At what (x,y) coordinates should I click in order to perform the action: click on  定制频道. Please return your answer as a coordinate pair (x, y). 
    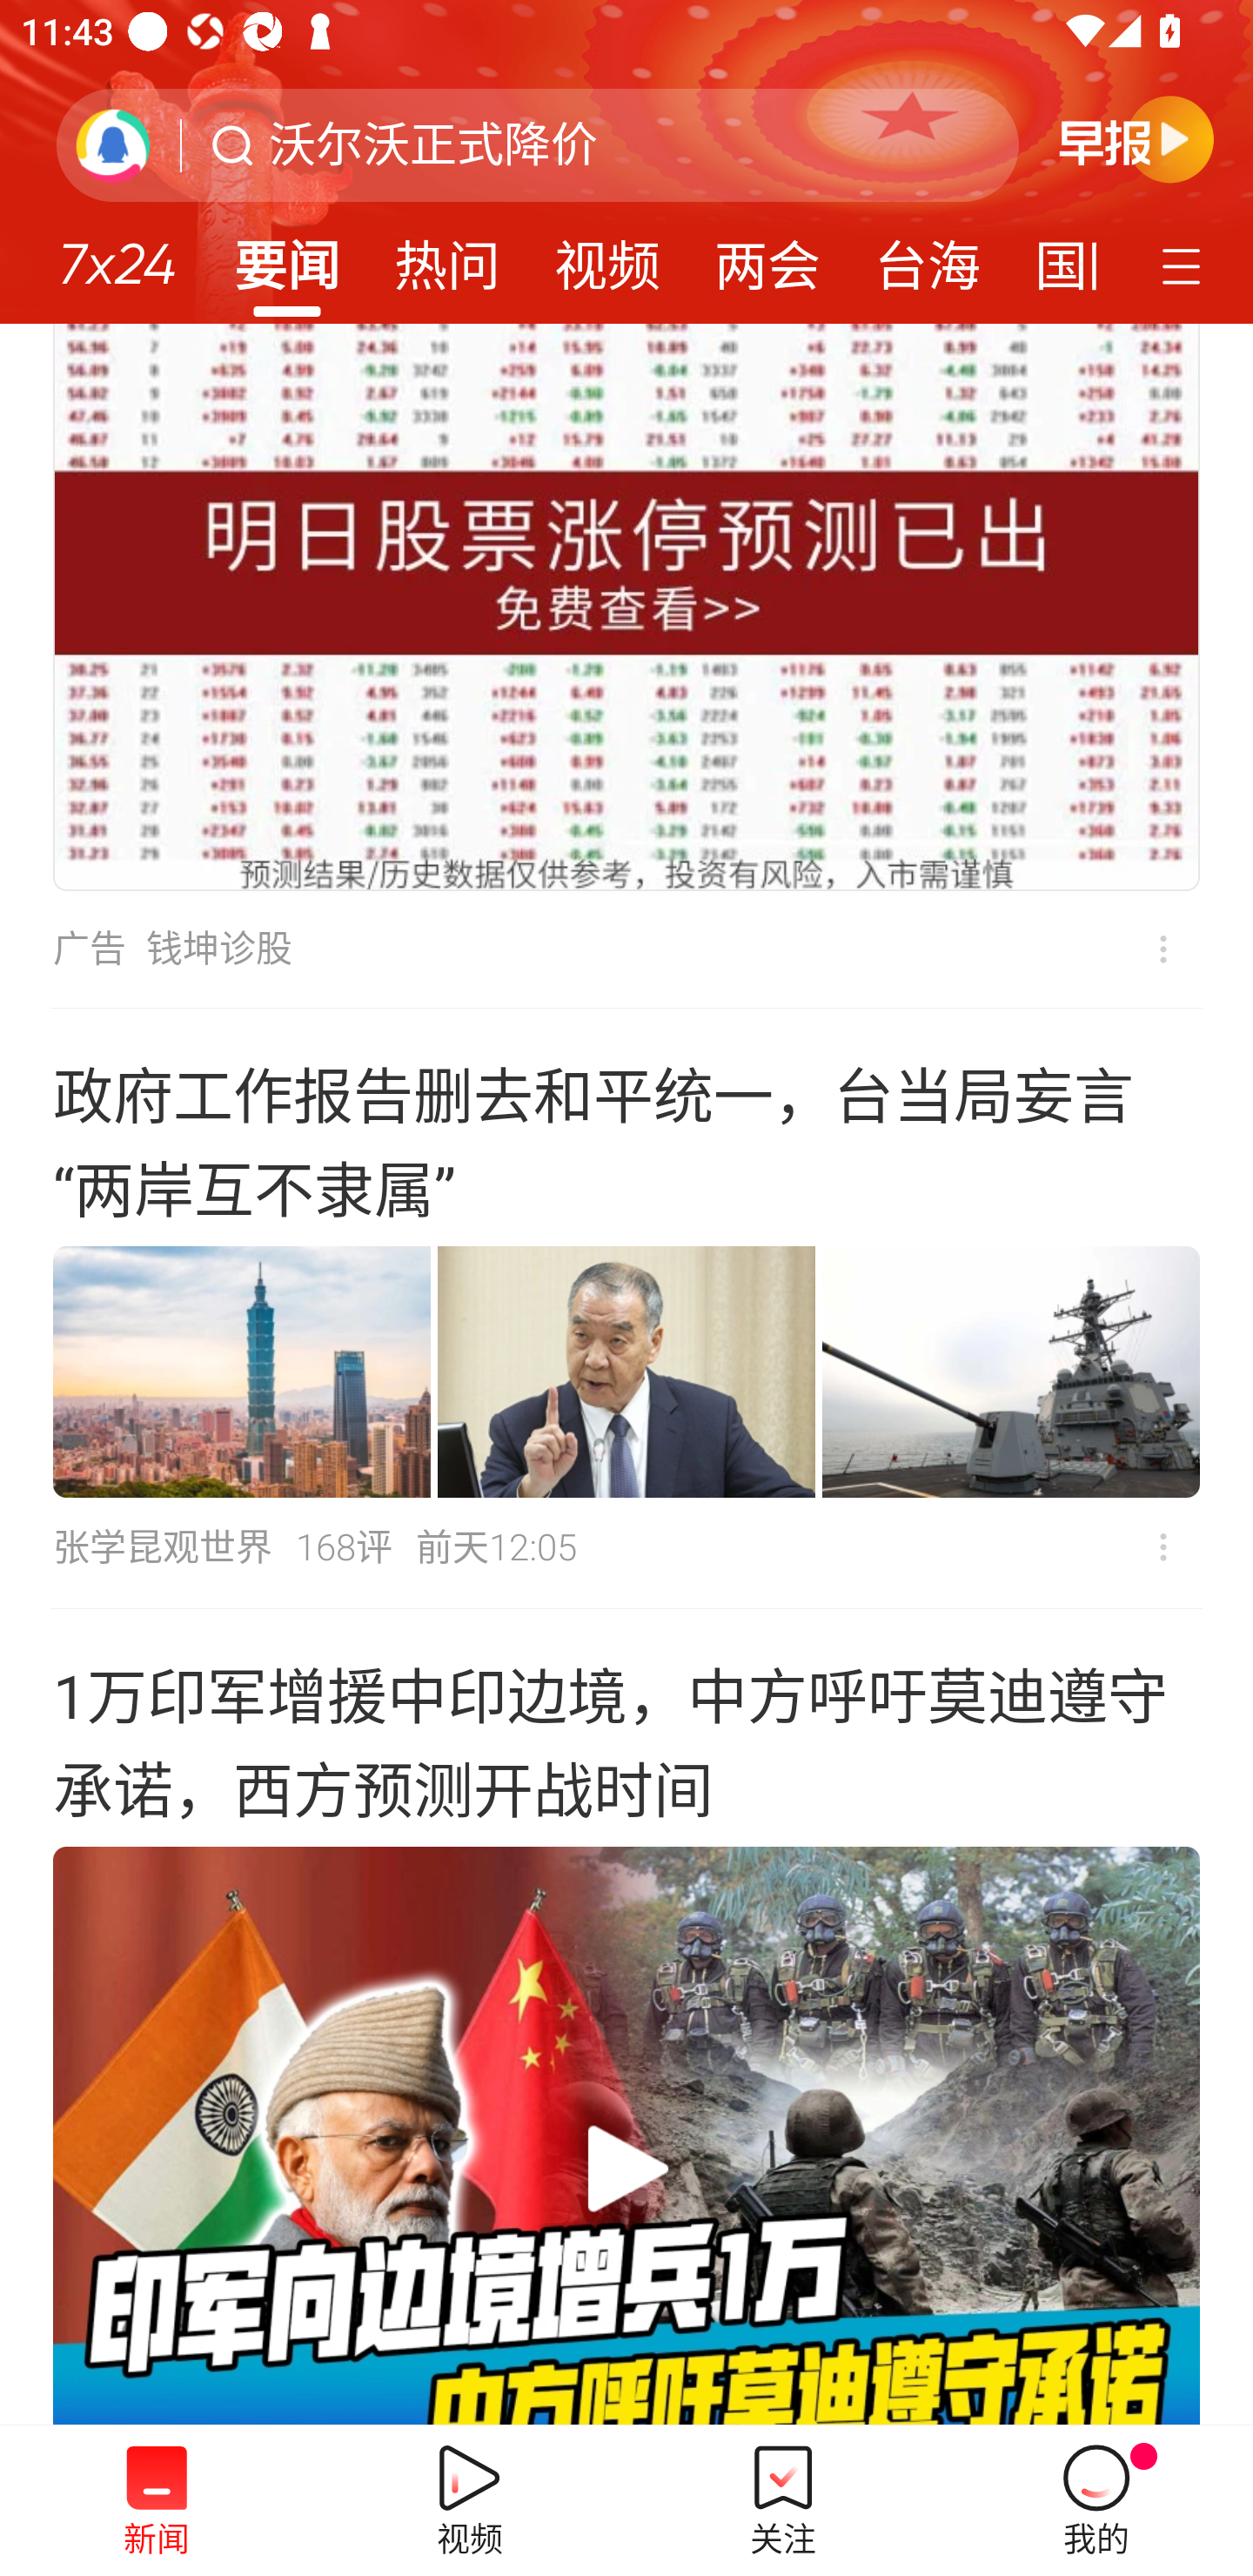
    Looking at the image, I should click on (1185, 264).